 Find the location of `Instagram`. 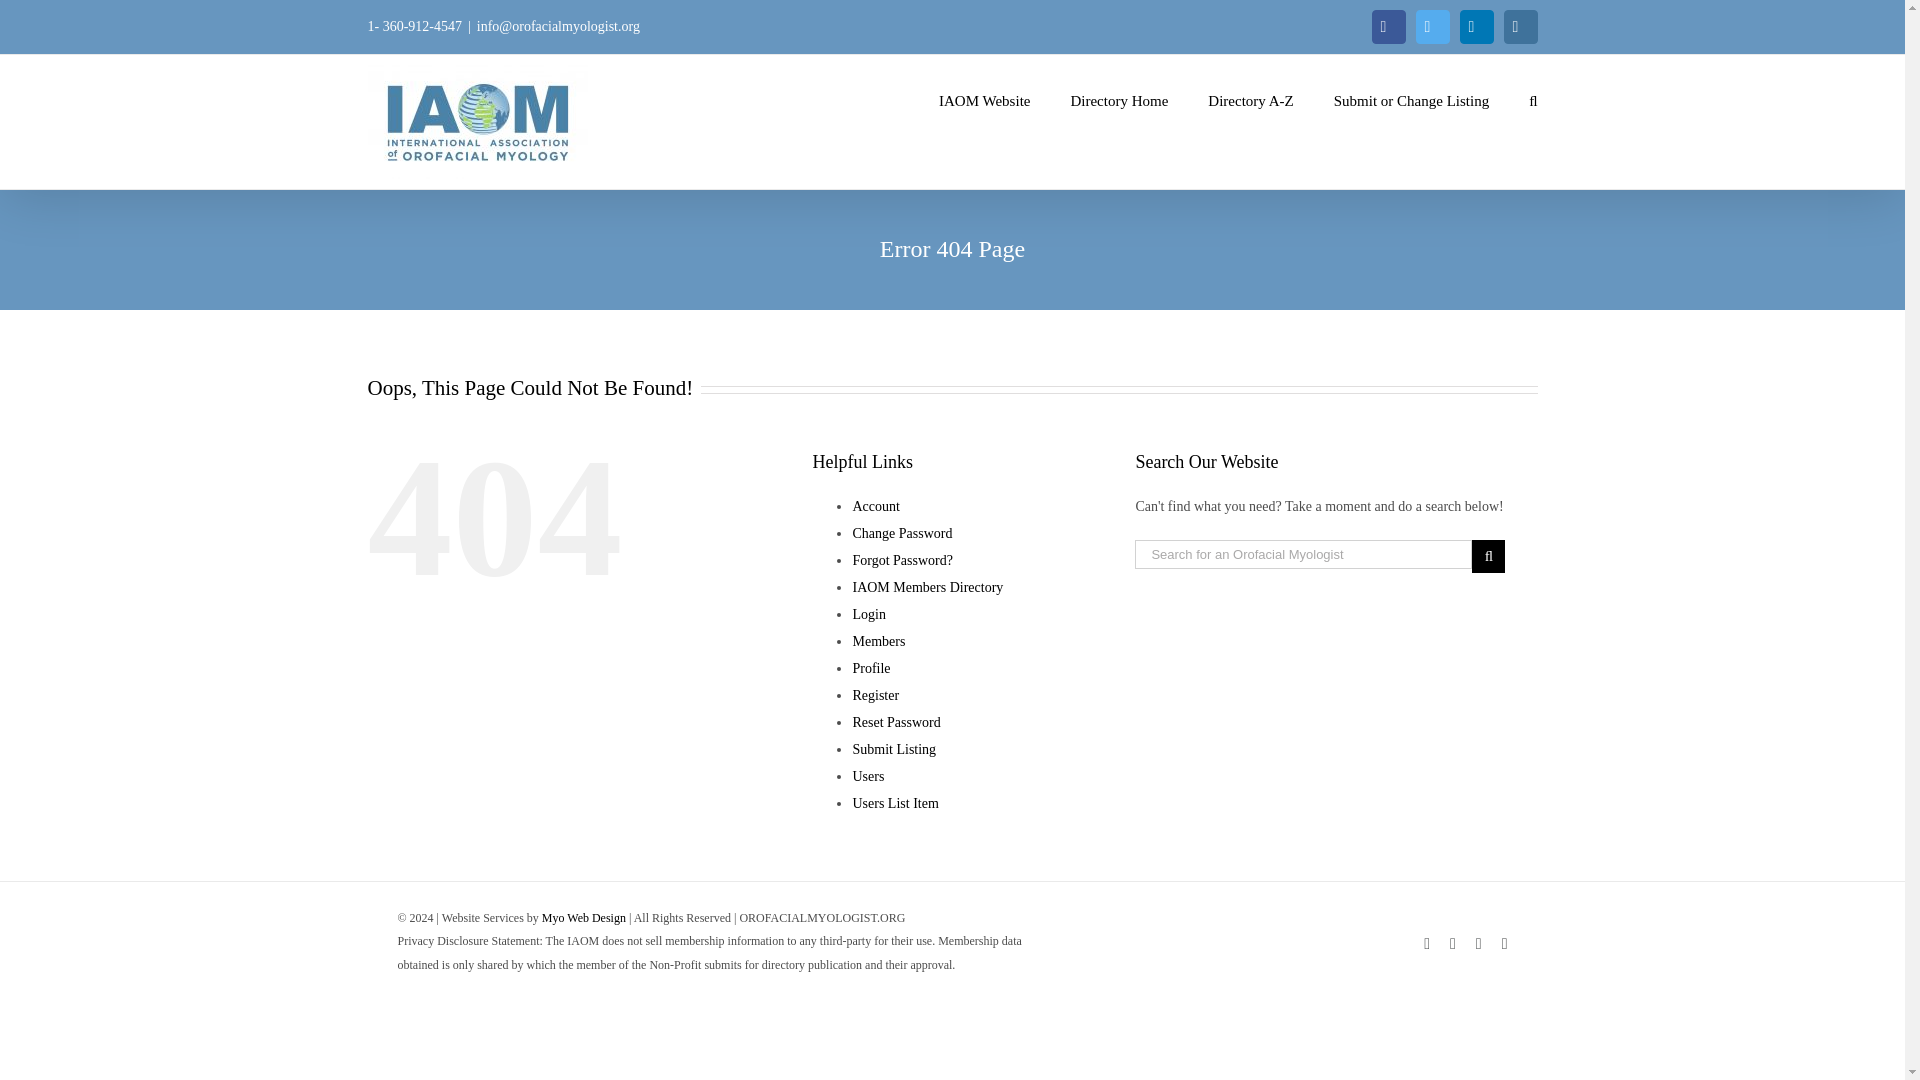

Instagram is located at coordinates (1520, 26).